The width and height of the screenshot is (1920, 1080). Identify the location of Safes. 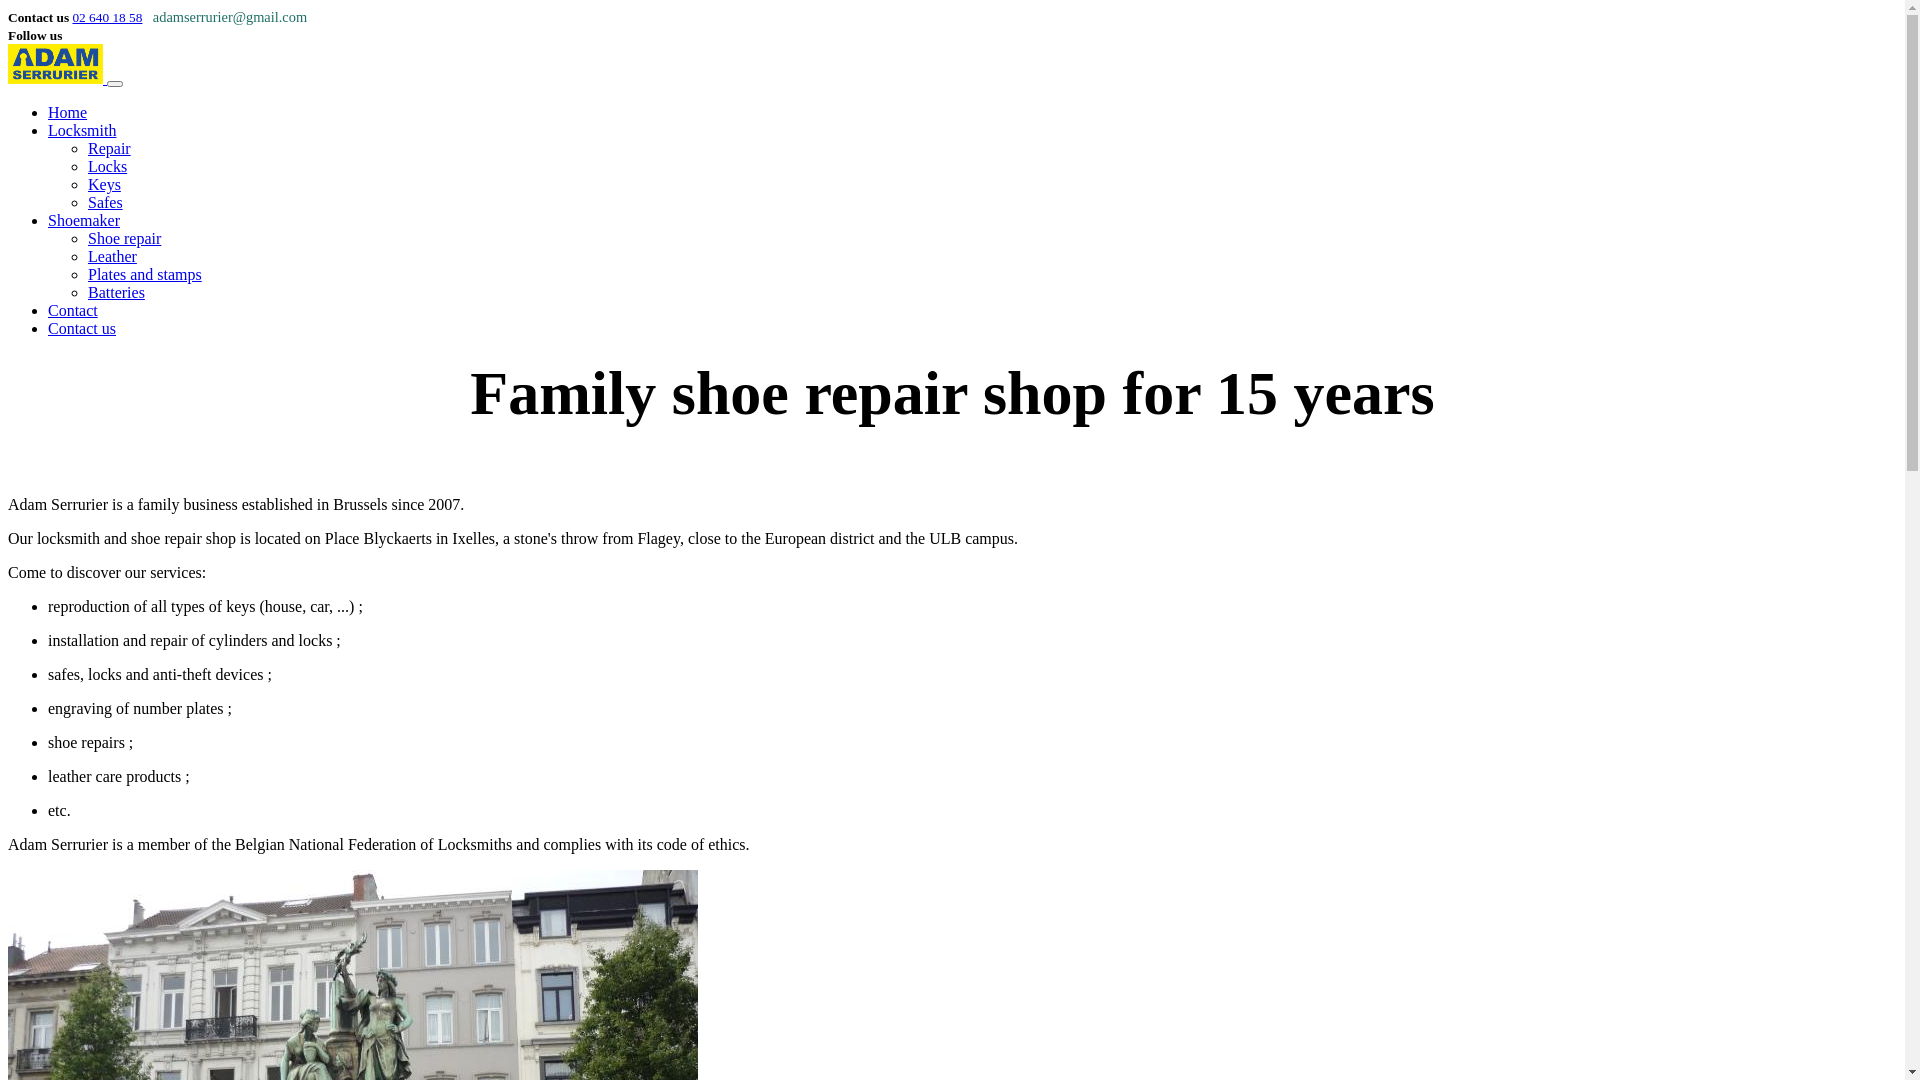
(105, 202).